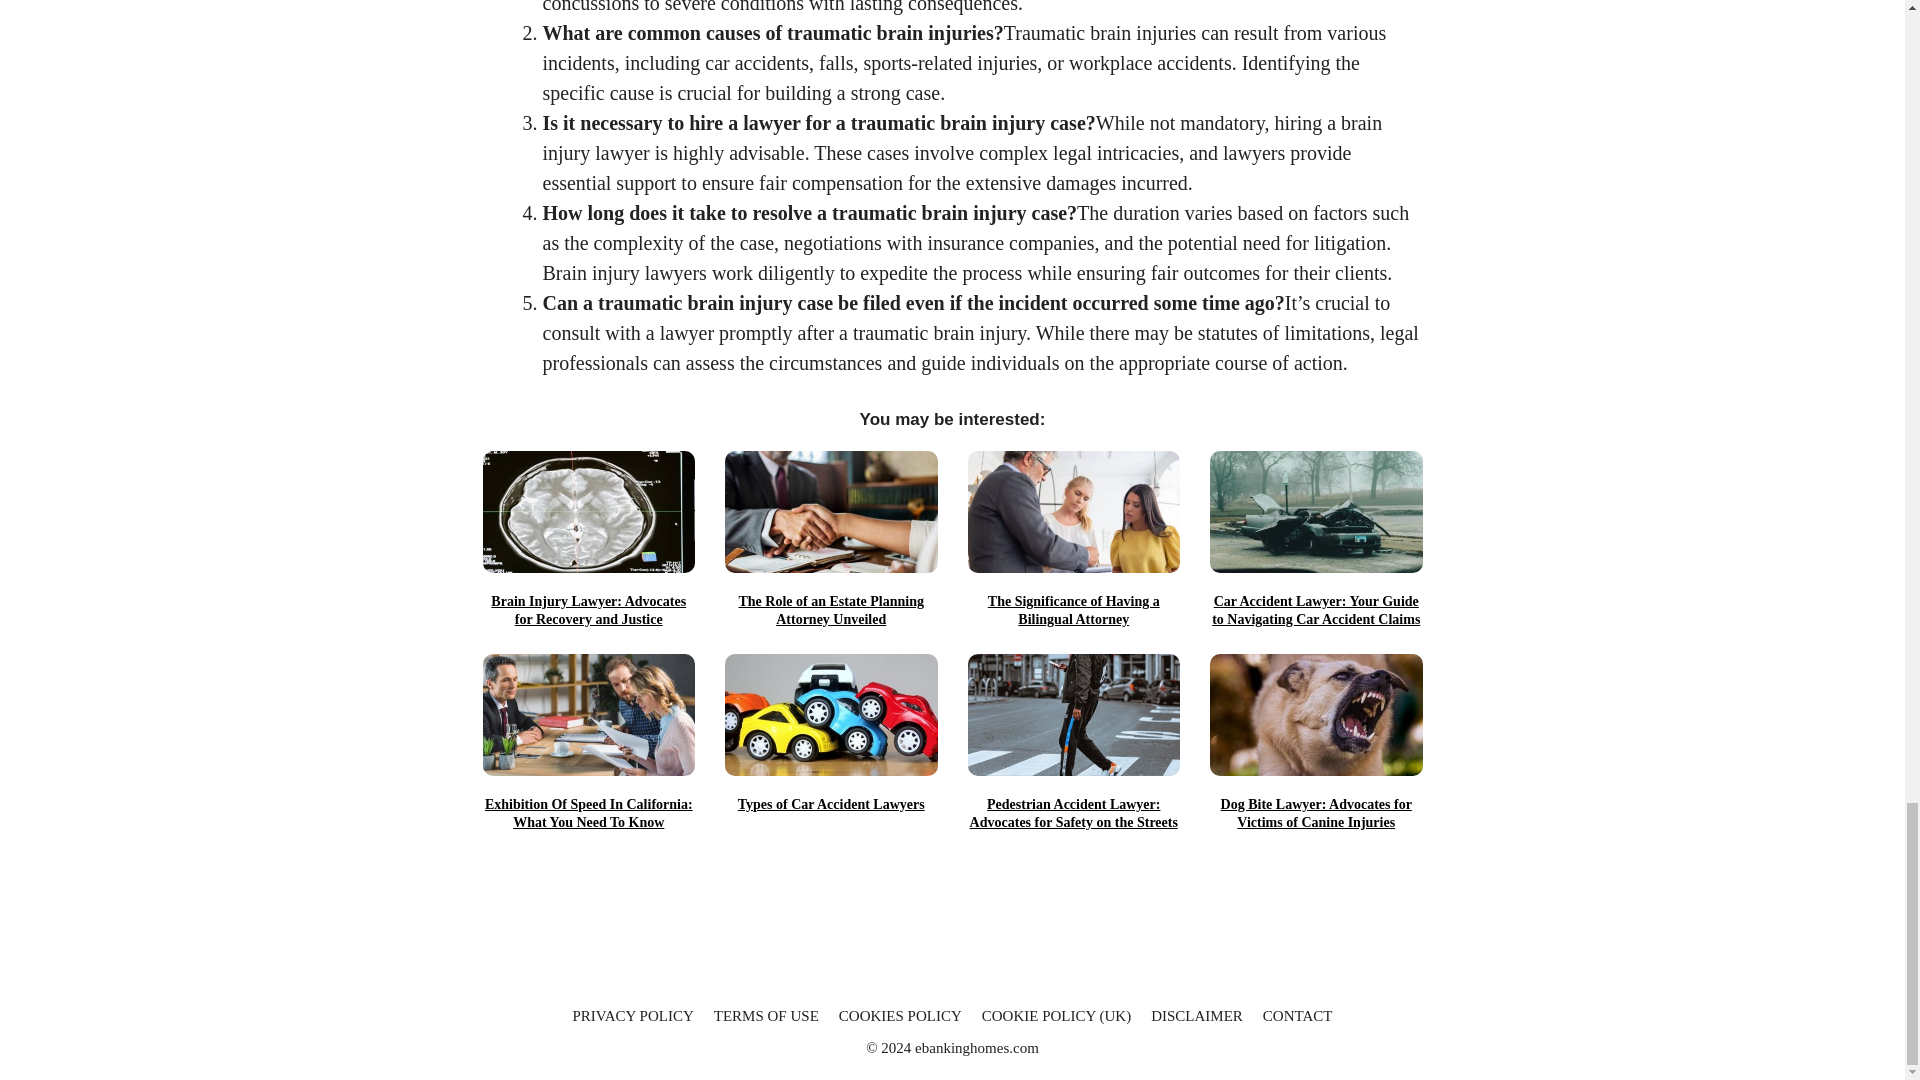 The image size is (1920, 1080). Describe the element at coordinates (832, 804) in the screenshot. I see `Types of Car Accident Lawyers` at that location.